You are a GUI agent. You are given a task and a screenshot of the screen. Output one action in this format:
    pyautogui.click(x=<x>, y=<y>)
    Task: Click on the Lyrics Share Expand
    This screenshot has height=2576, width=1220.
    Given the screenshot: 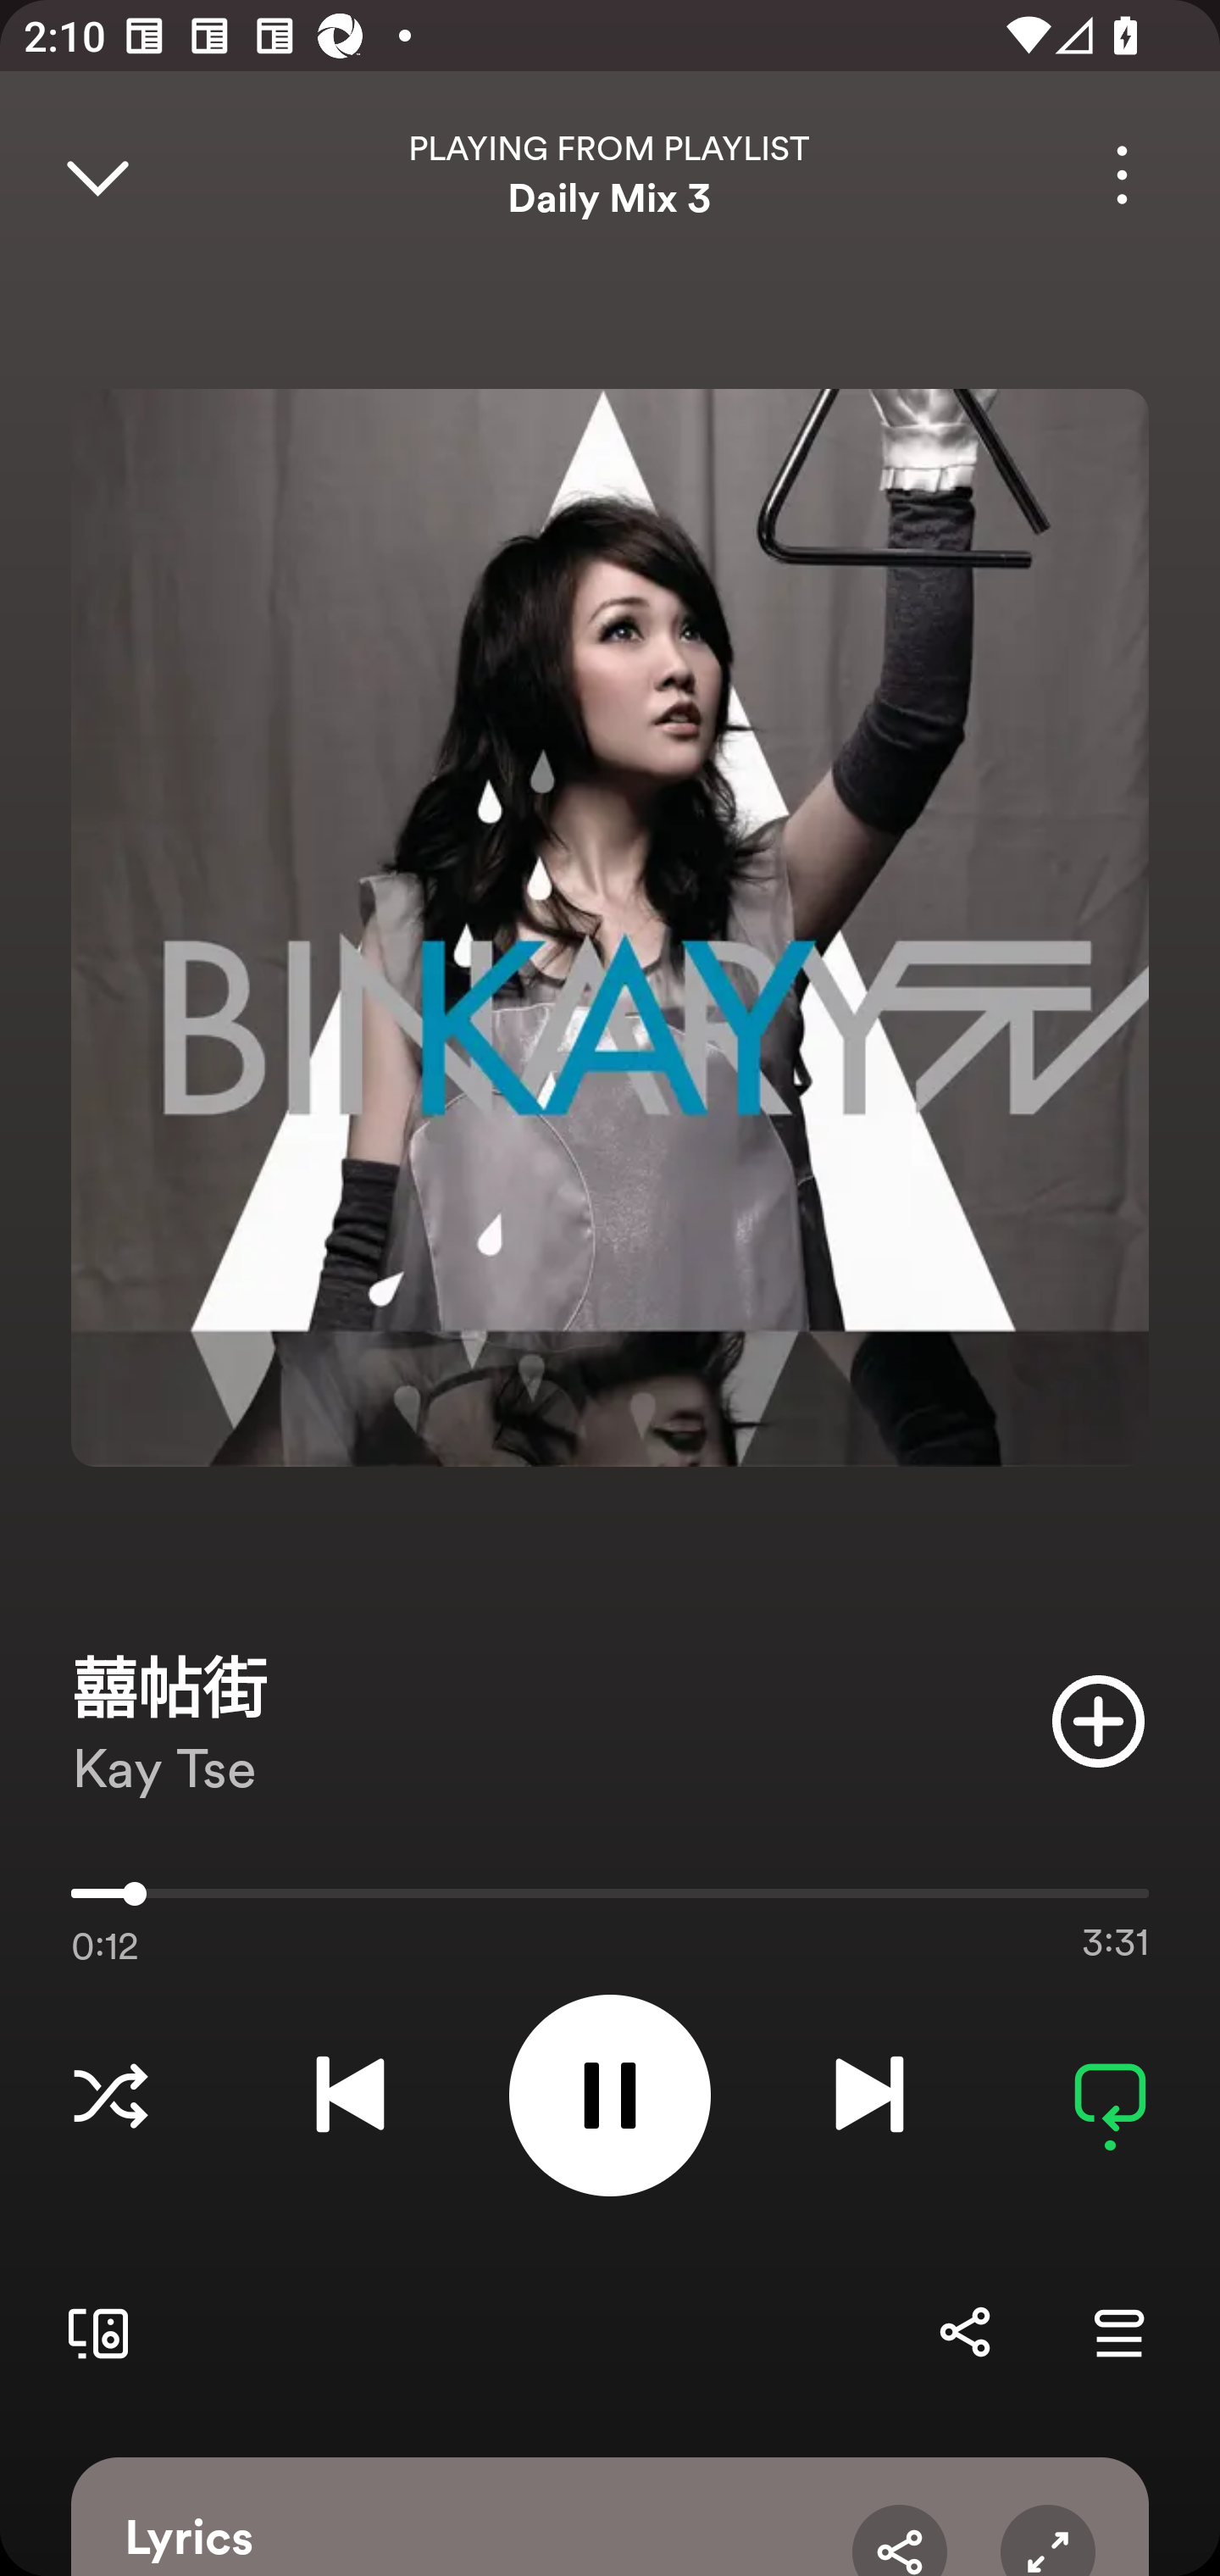 What is the action you would take?
    pyautogui.click(x=610, y=2517)
    